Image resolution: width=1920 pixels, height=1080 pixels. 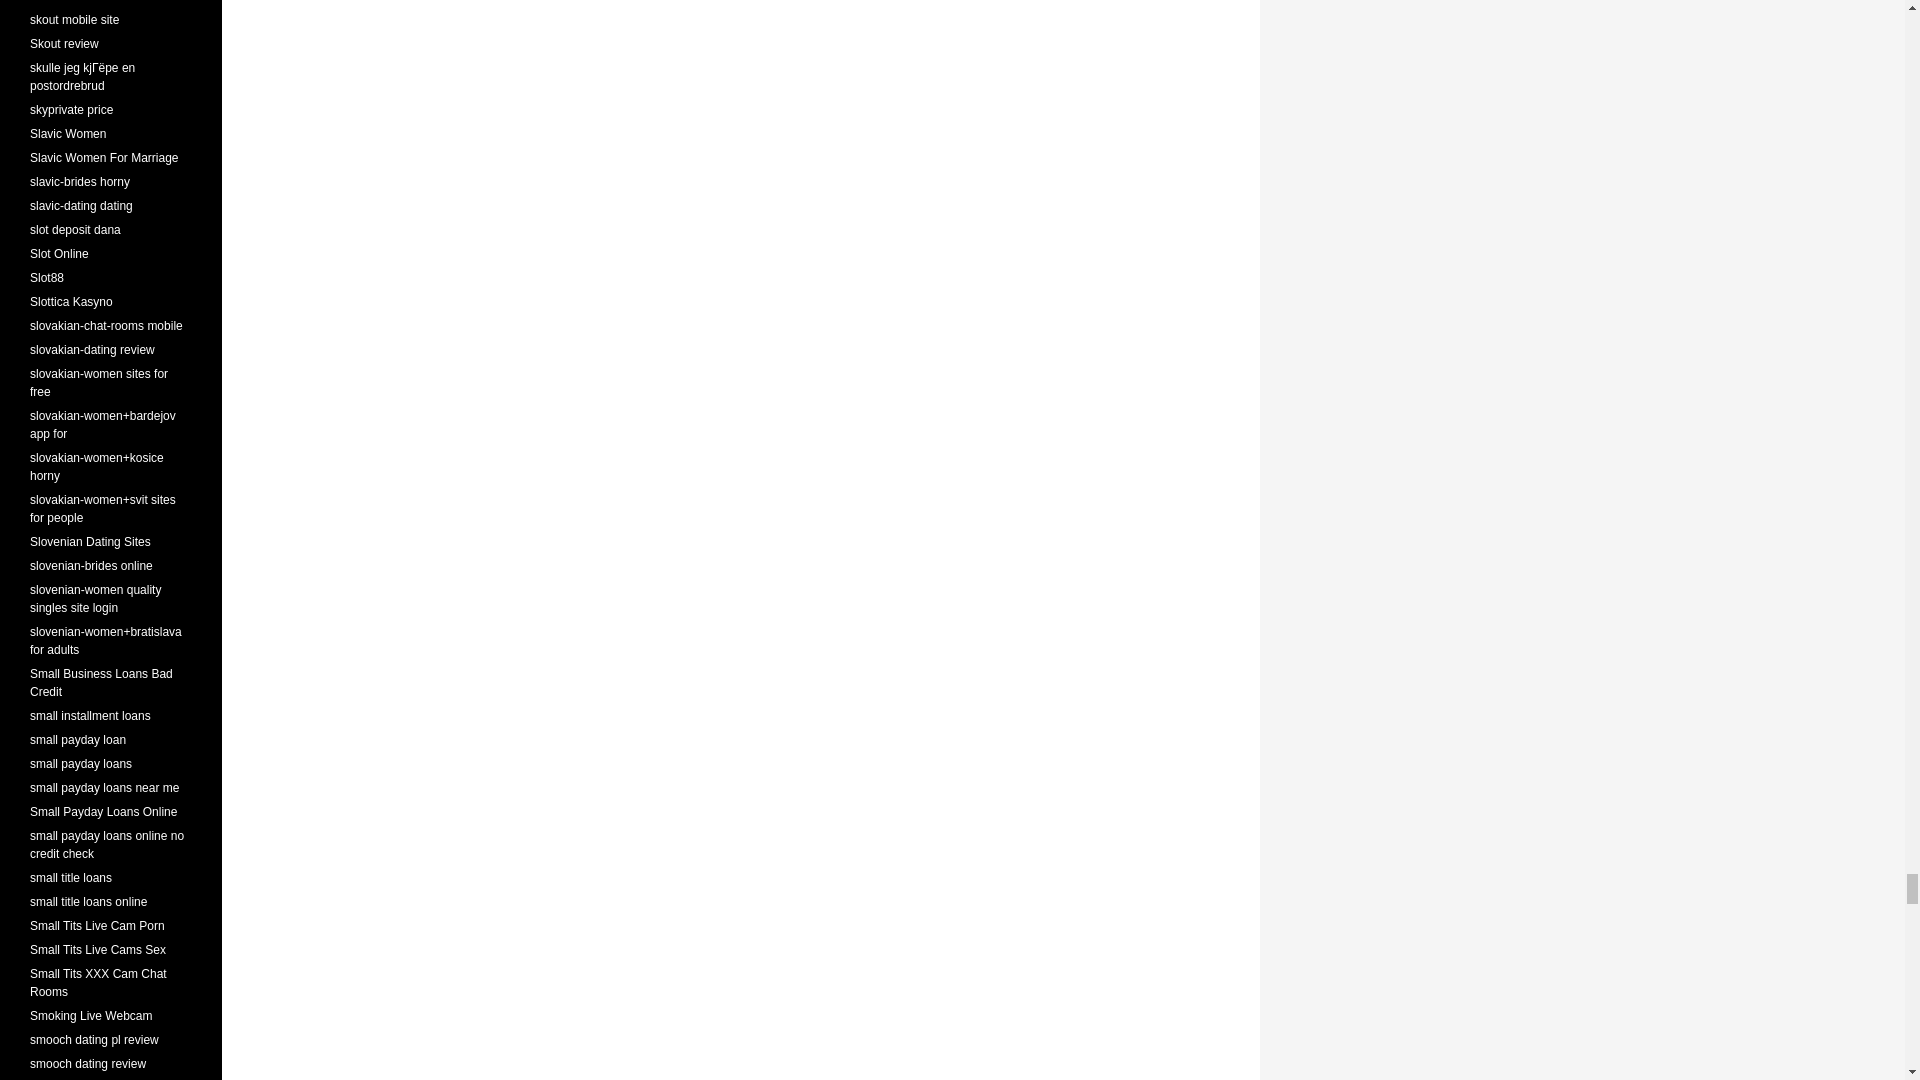 What do you see at coordinates (75, 229) in the screenshot?
I see `slot deposit dana` at bounding box center [75, 229].